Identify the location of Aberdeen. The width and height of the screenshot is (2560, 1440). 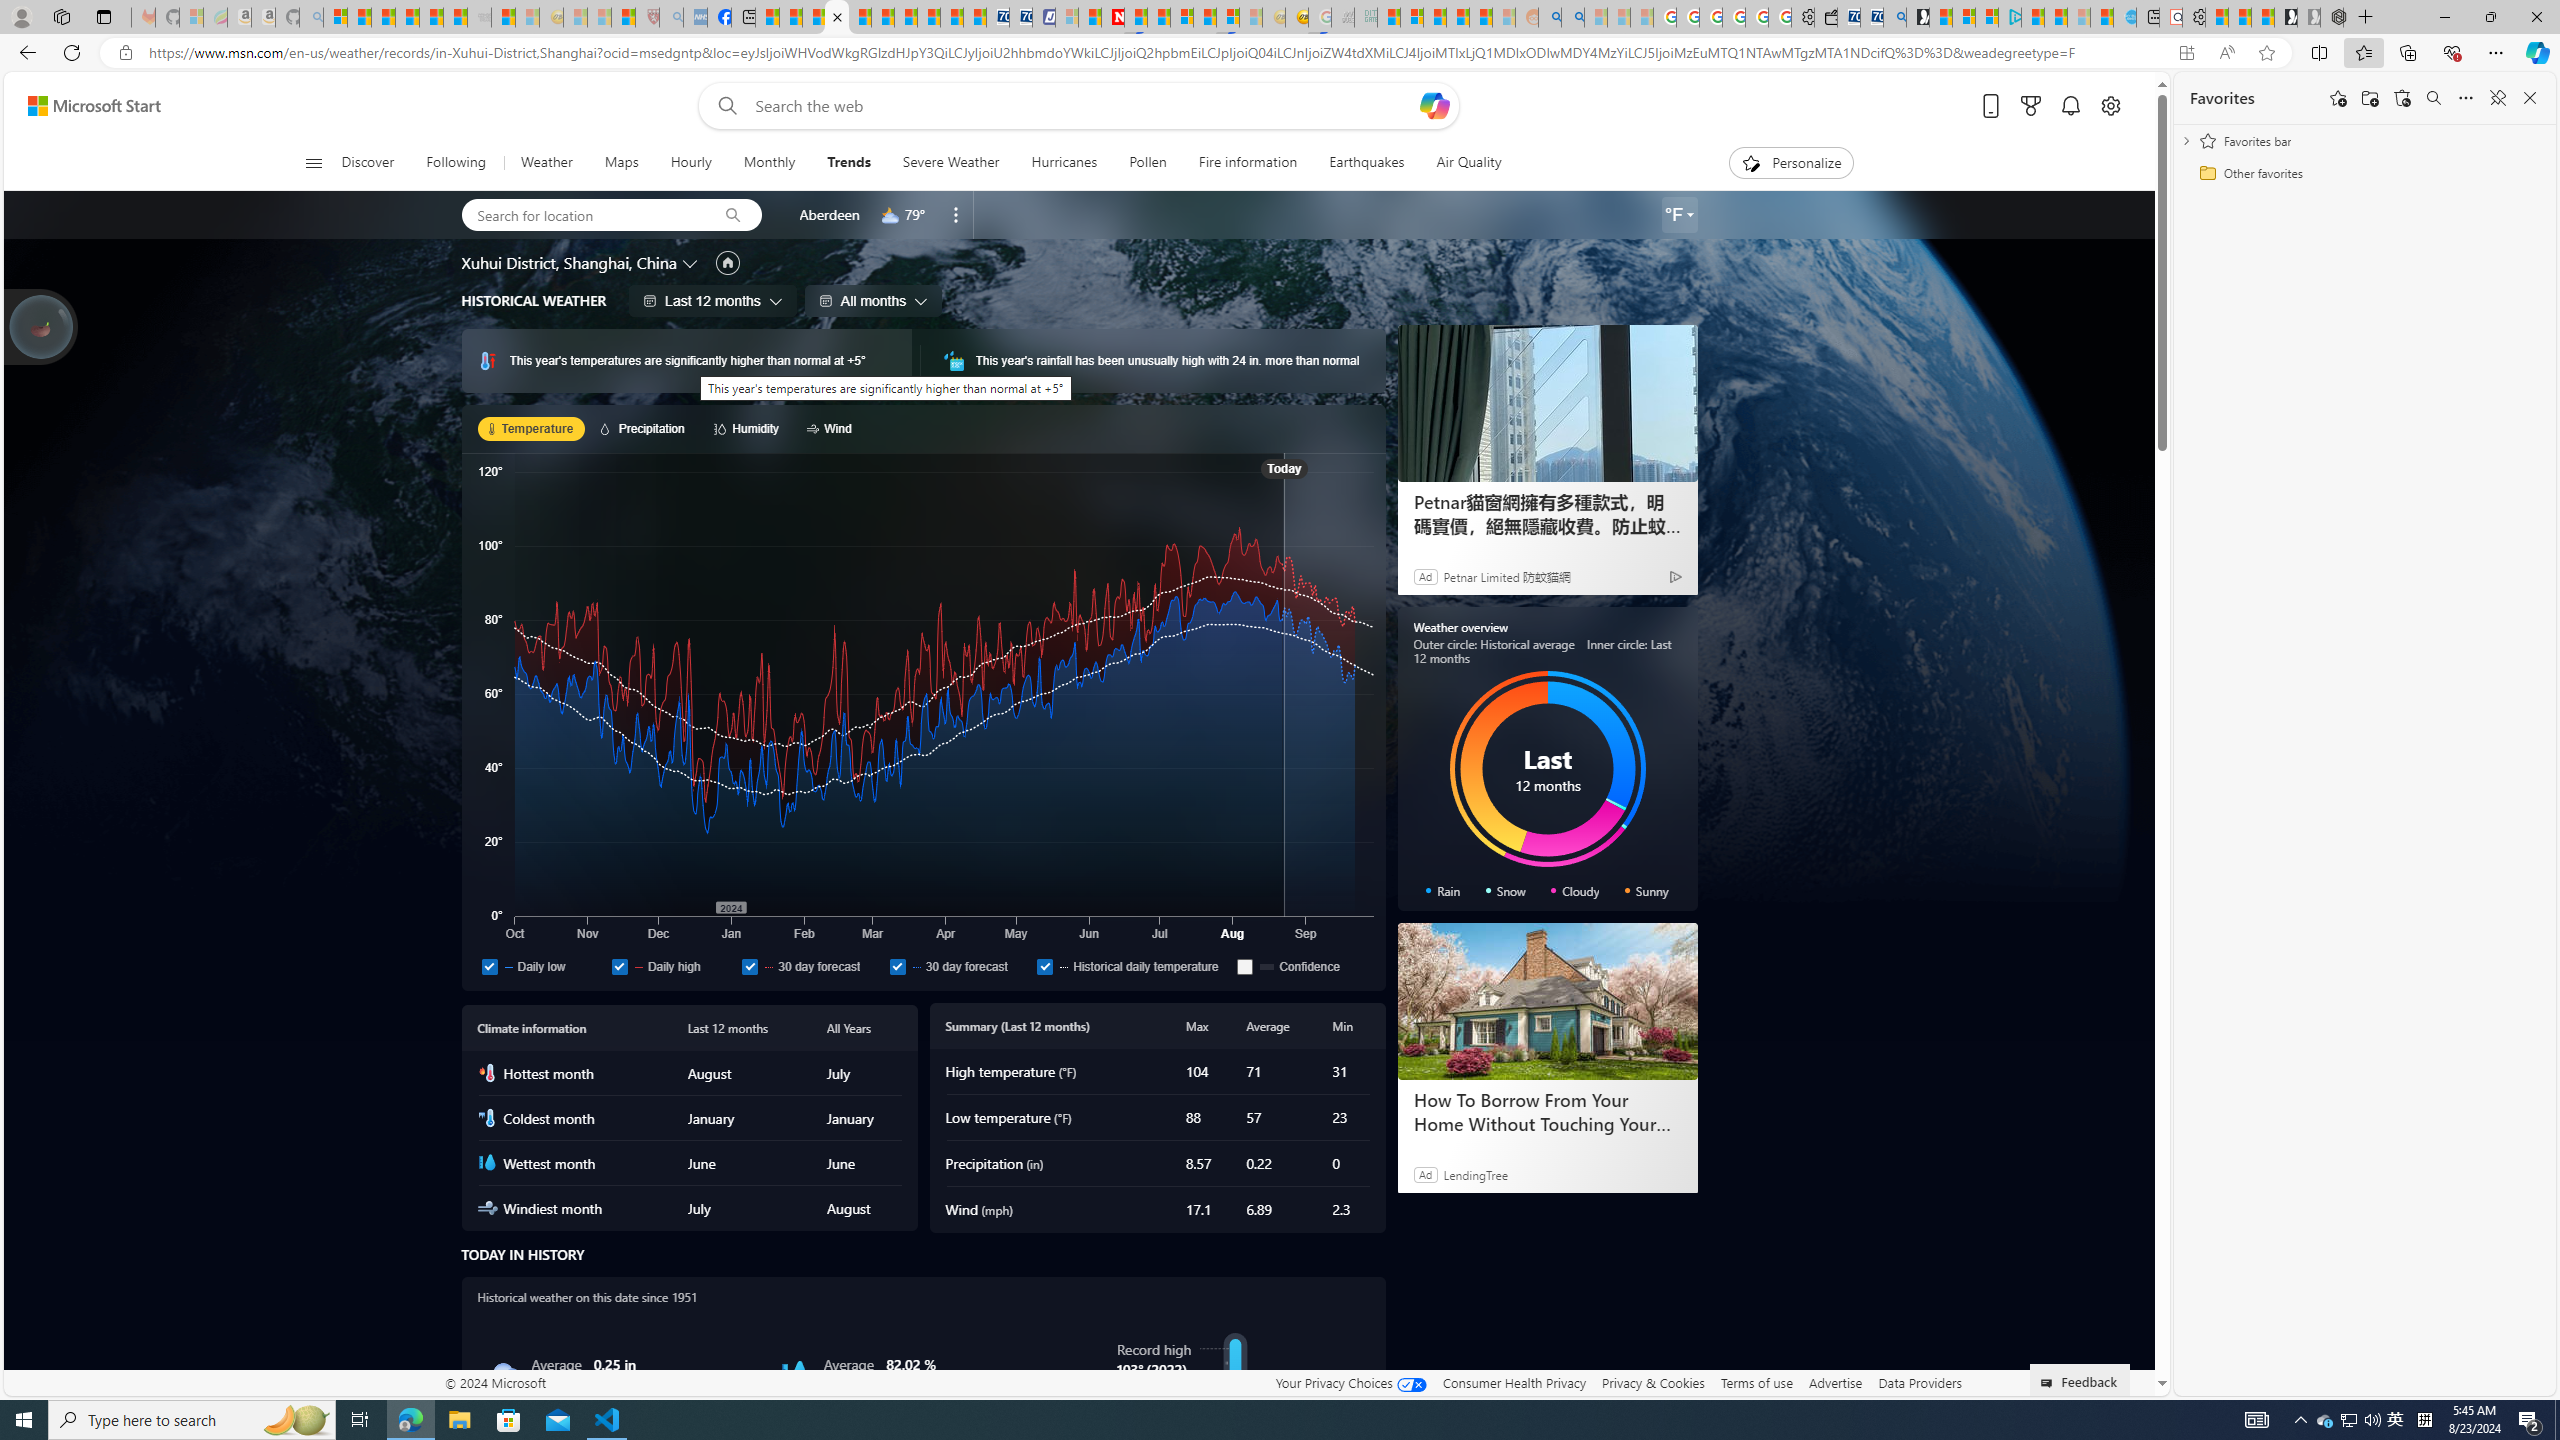
(829, 214).